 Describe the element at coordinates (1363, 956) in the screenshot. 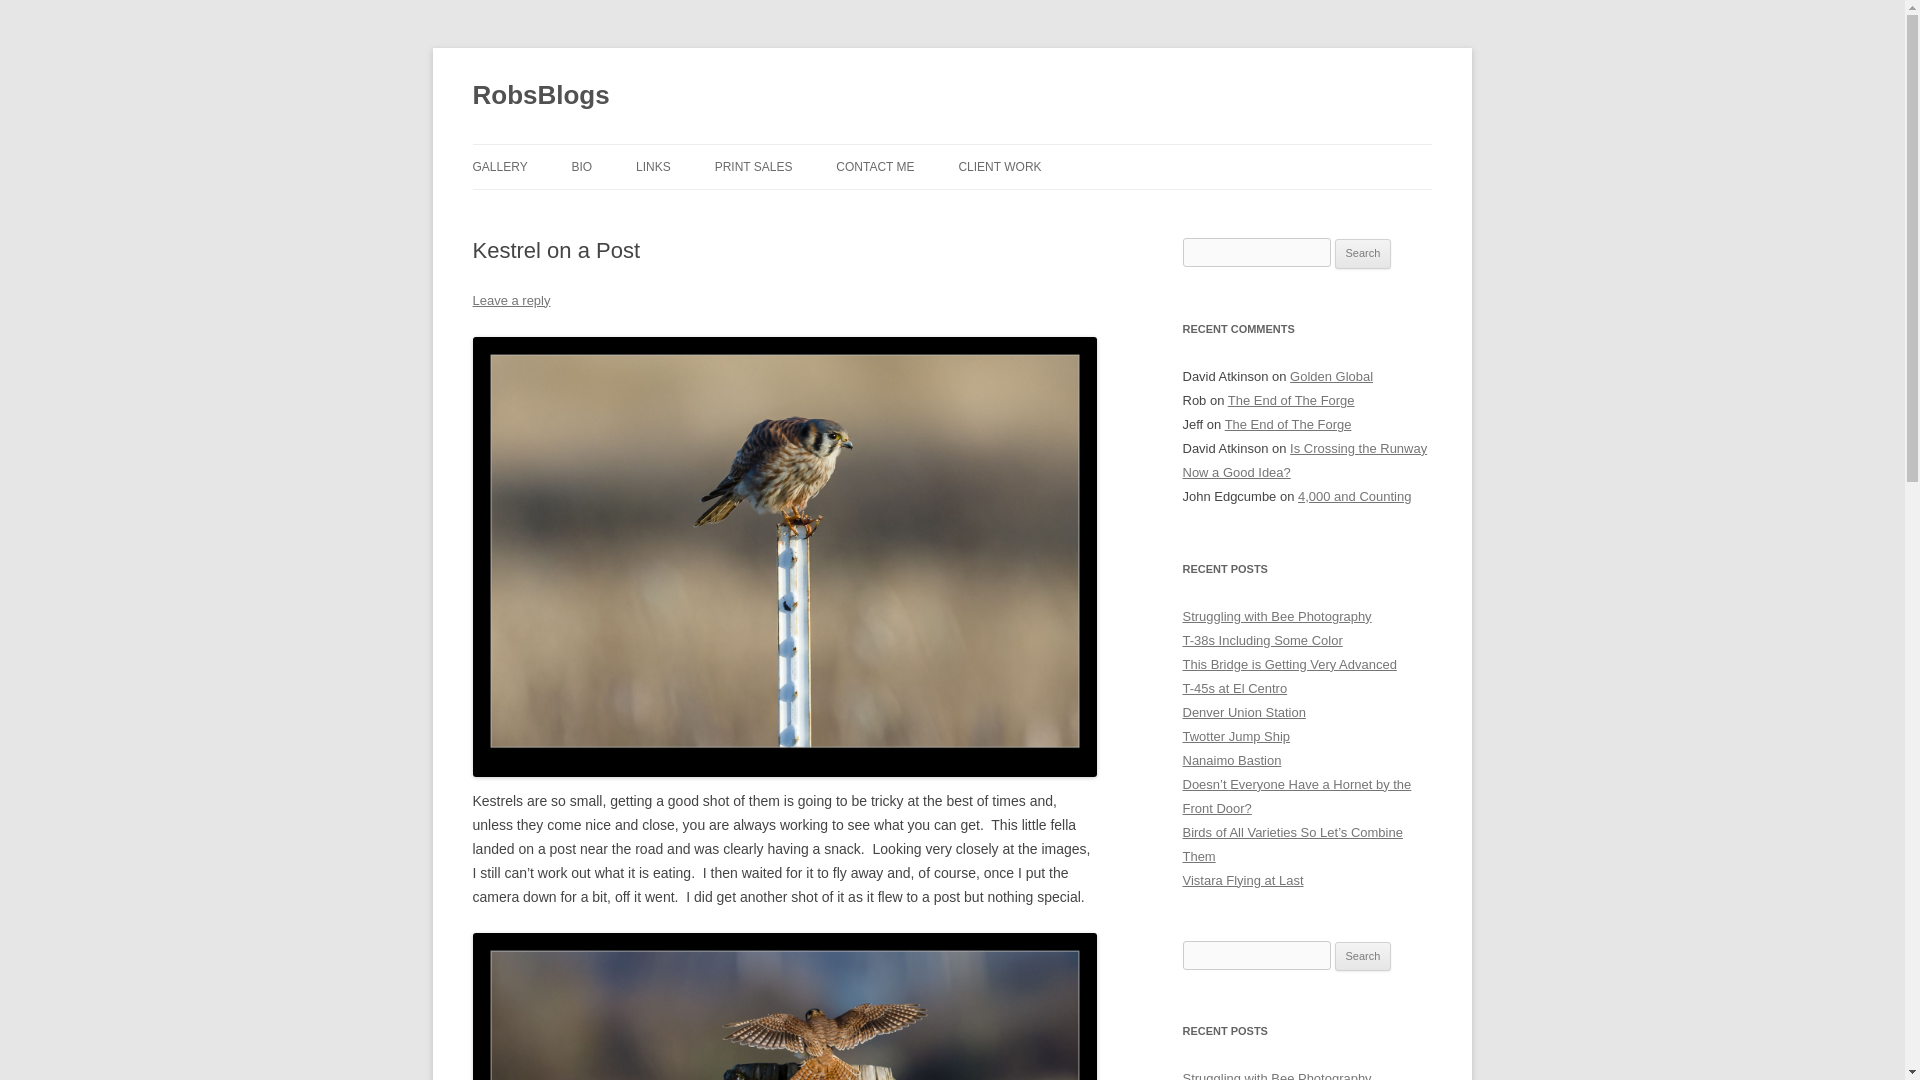

I see `Search` at that location.